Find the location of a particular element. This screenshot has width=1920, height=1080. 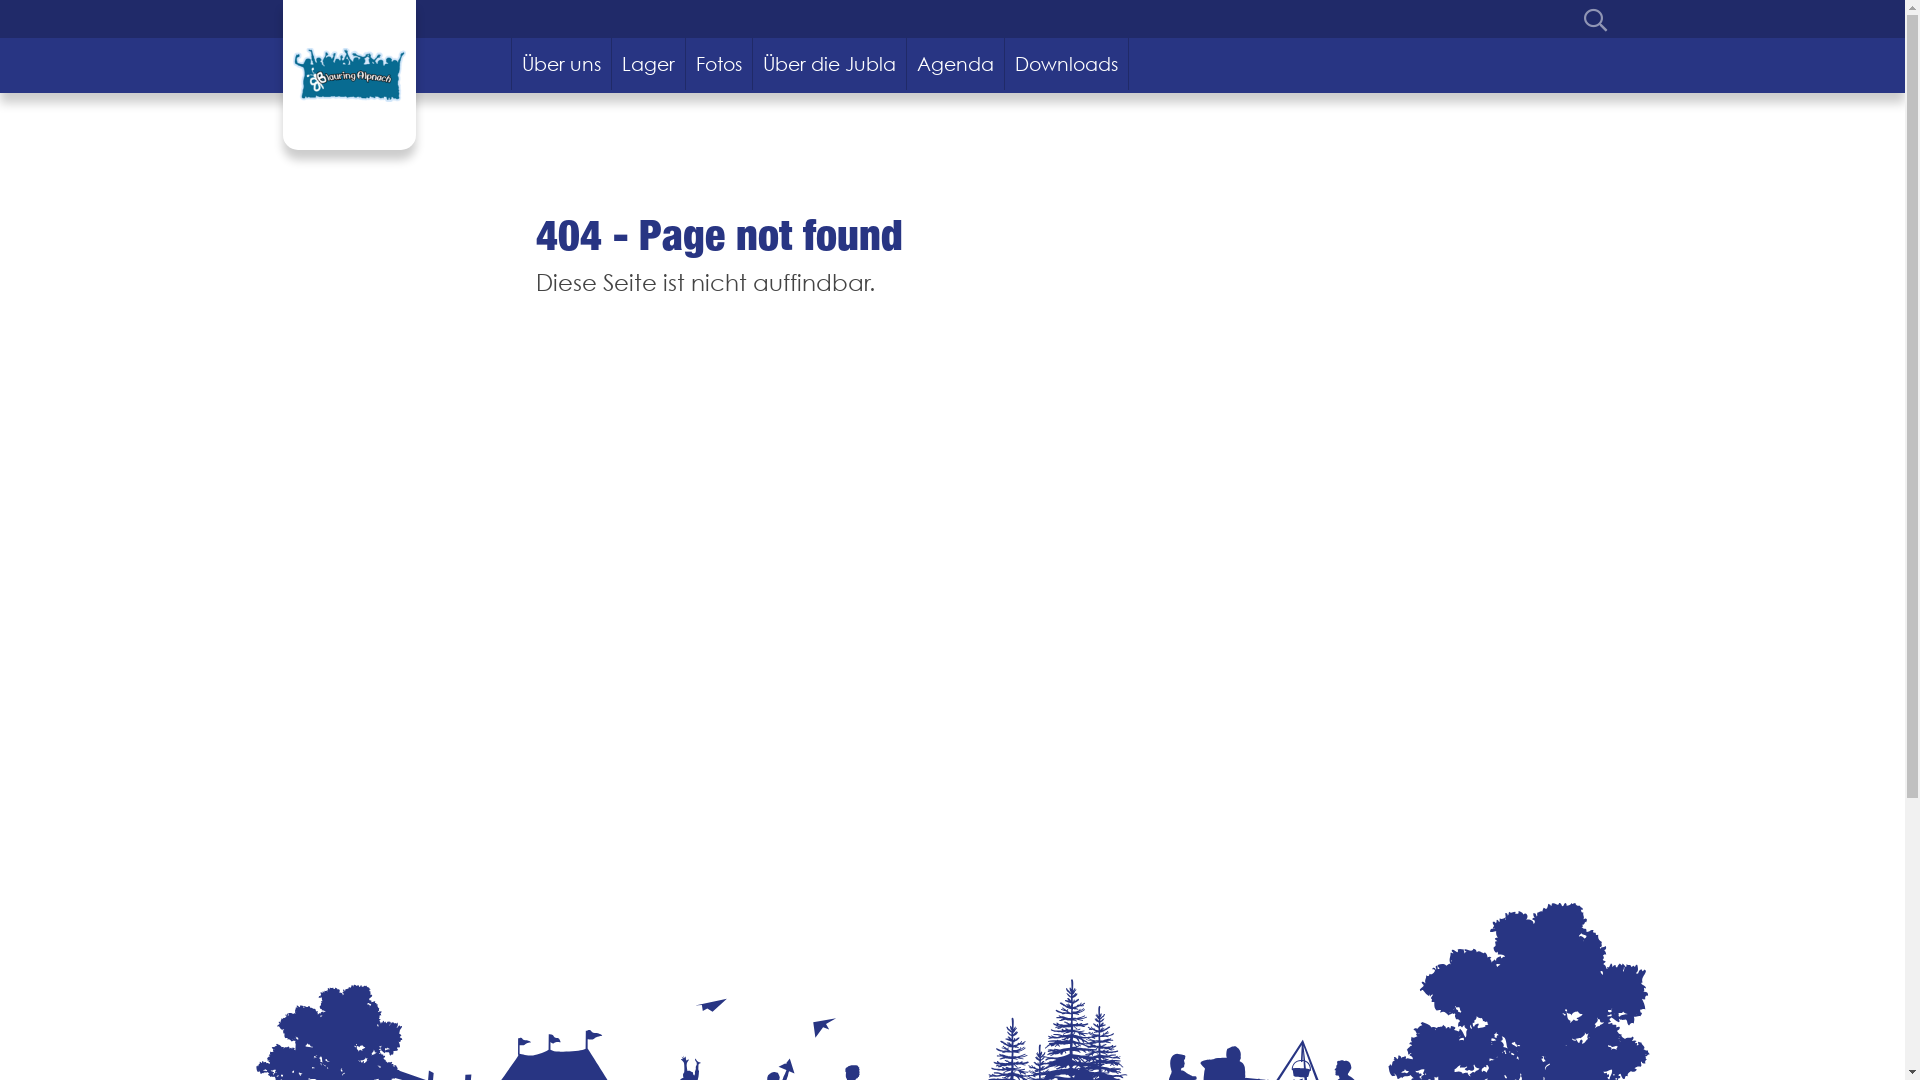

Fotos is located at coordinates (720, 64).